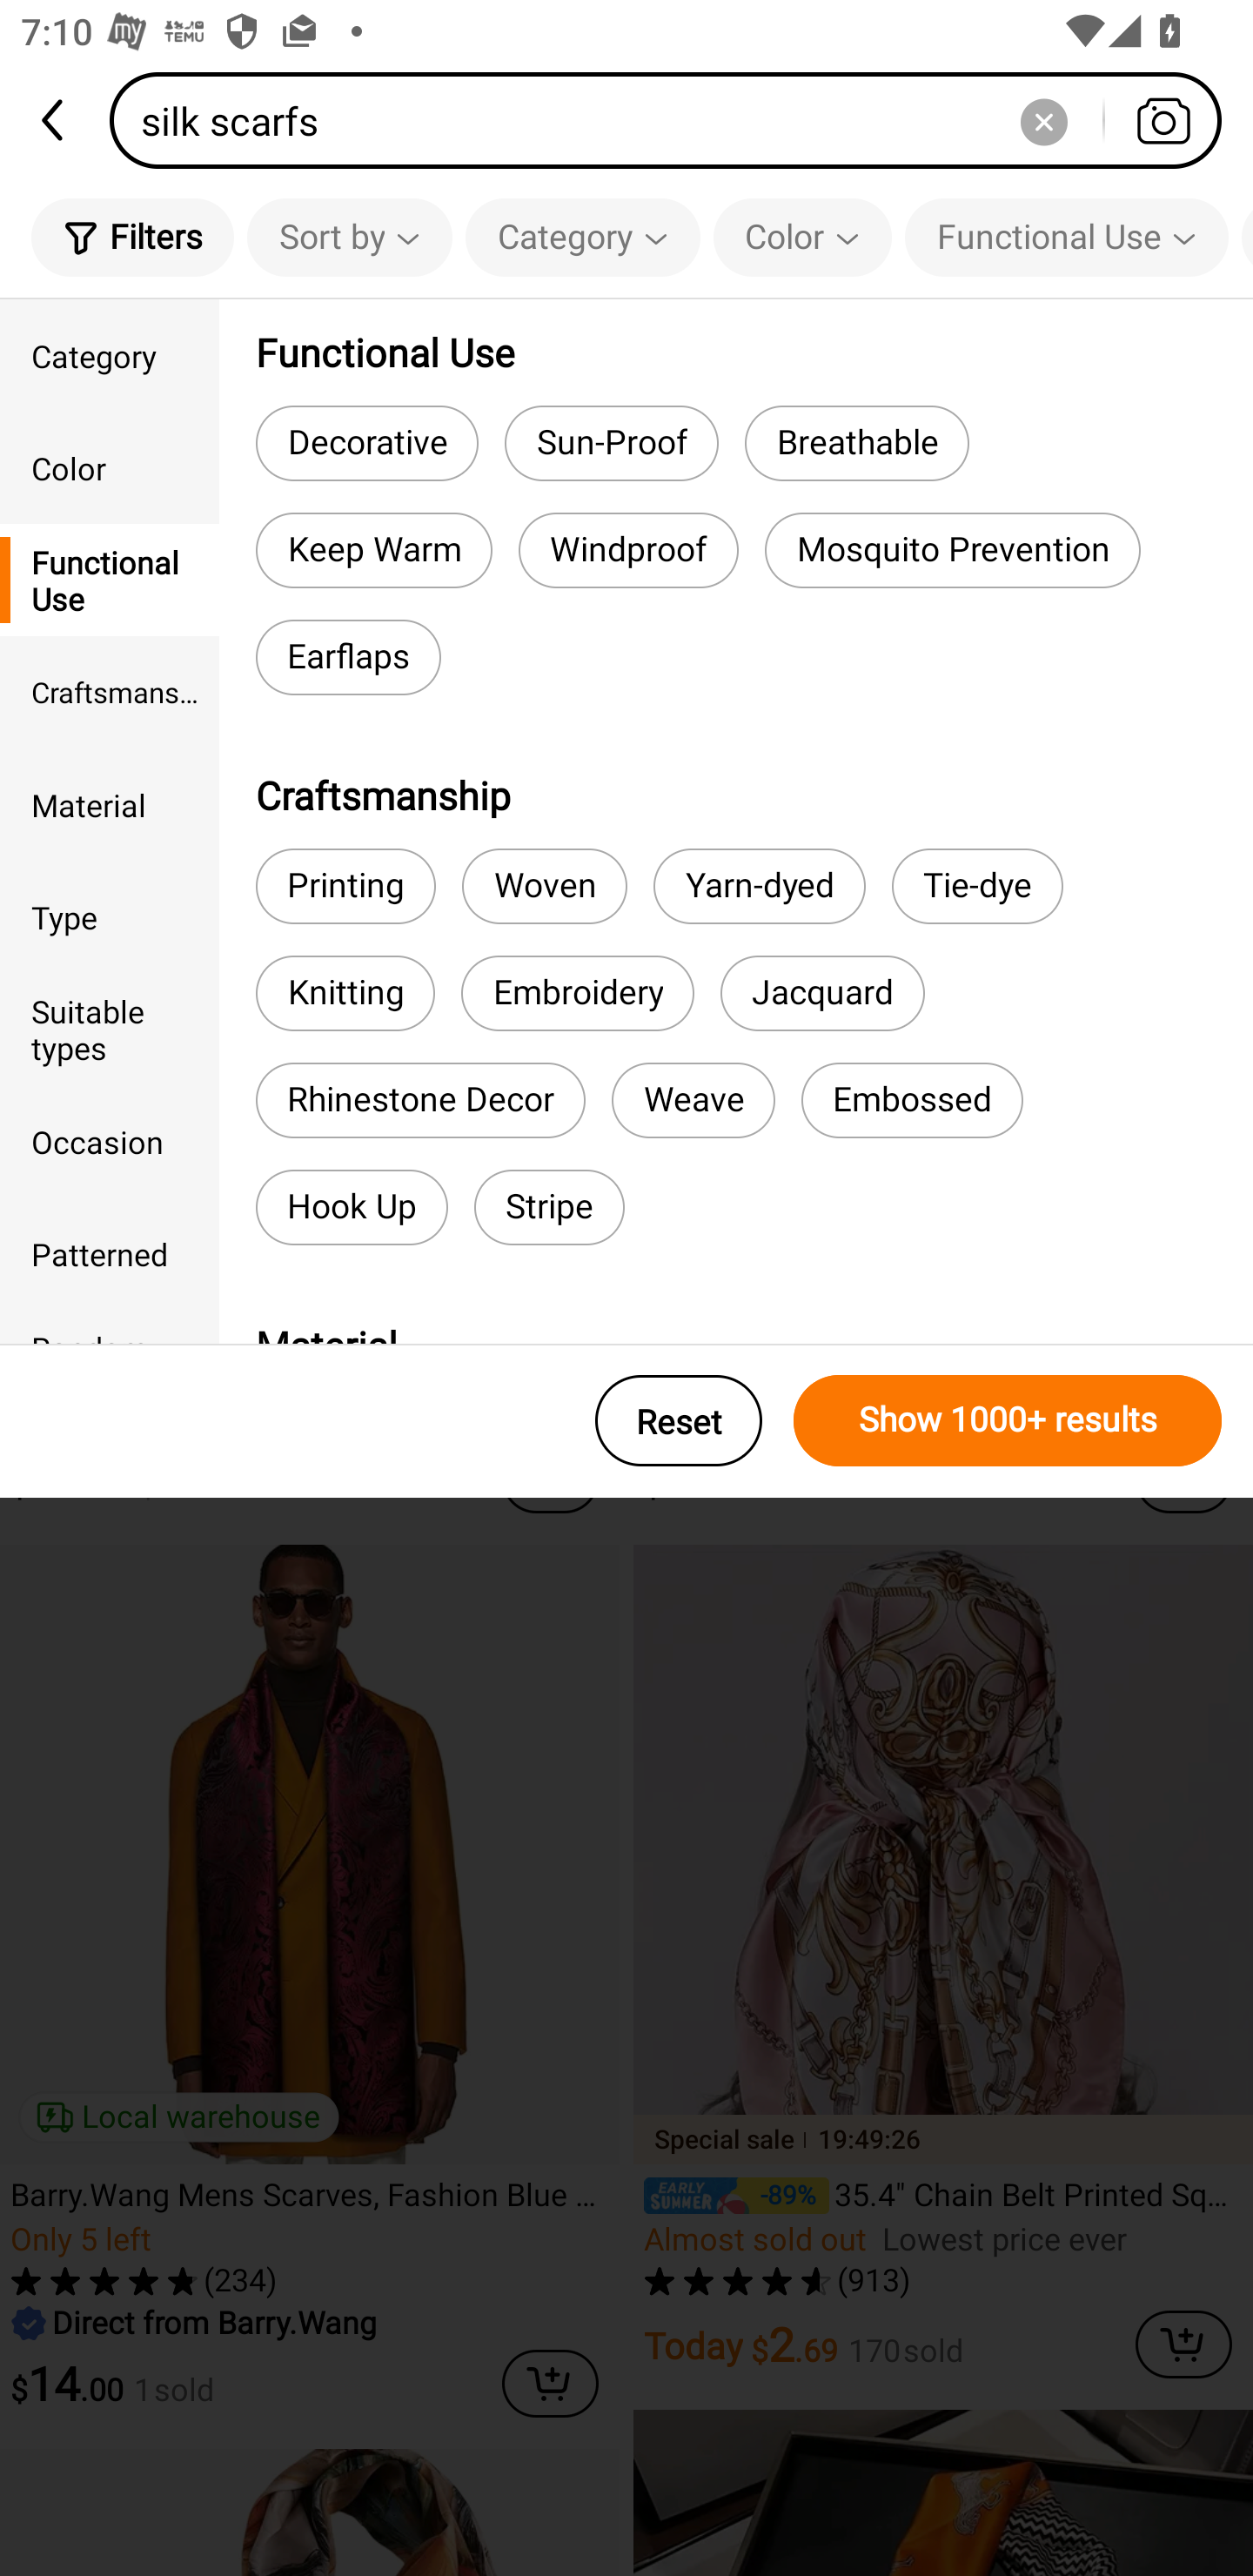 Image resolution: width=1253 pixels, height=2576 pixels. I want to click on Jacquard, so click(821, 993).